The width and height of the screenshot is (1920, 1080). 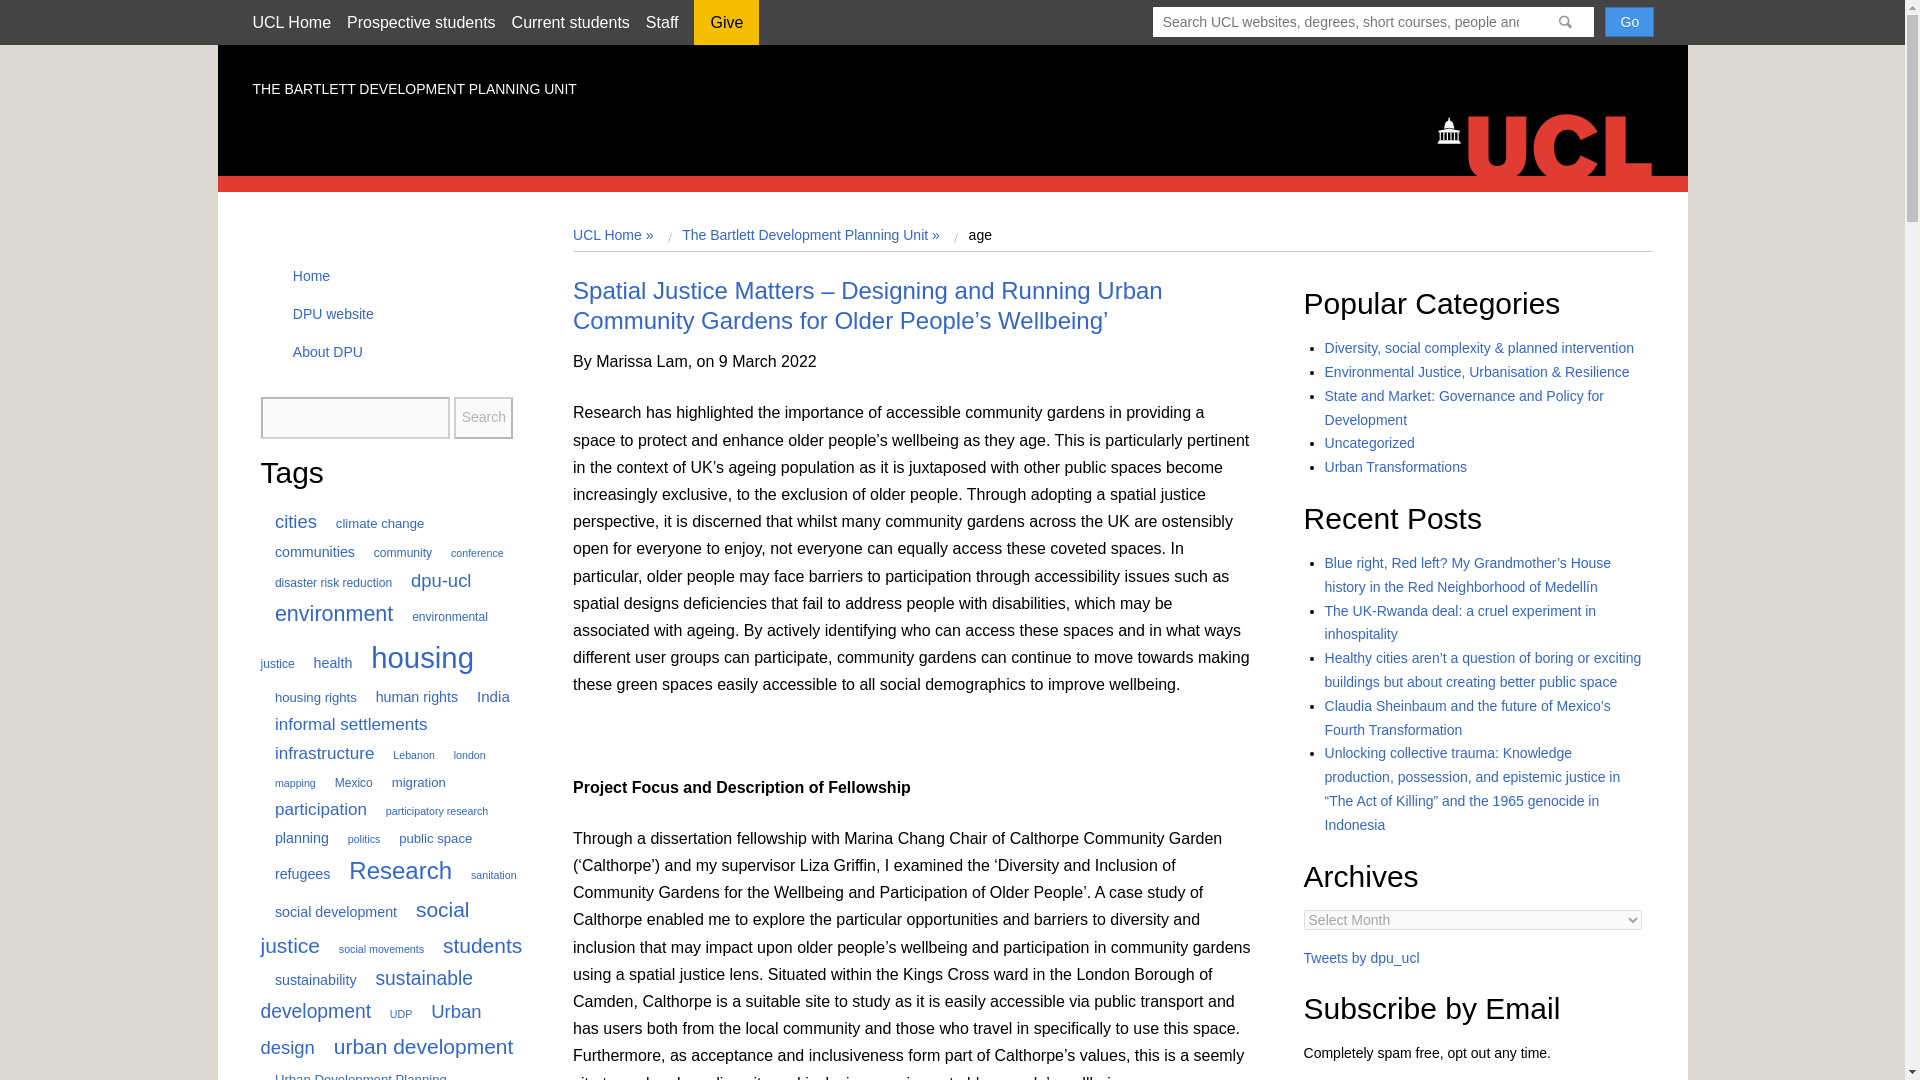 I want to click on infrastructure, so click(x=316, y=753).